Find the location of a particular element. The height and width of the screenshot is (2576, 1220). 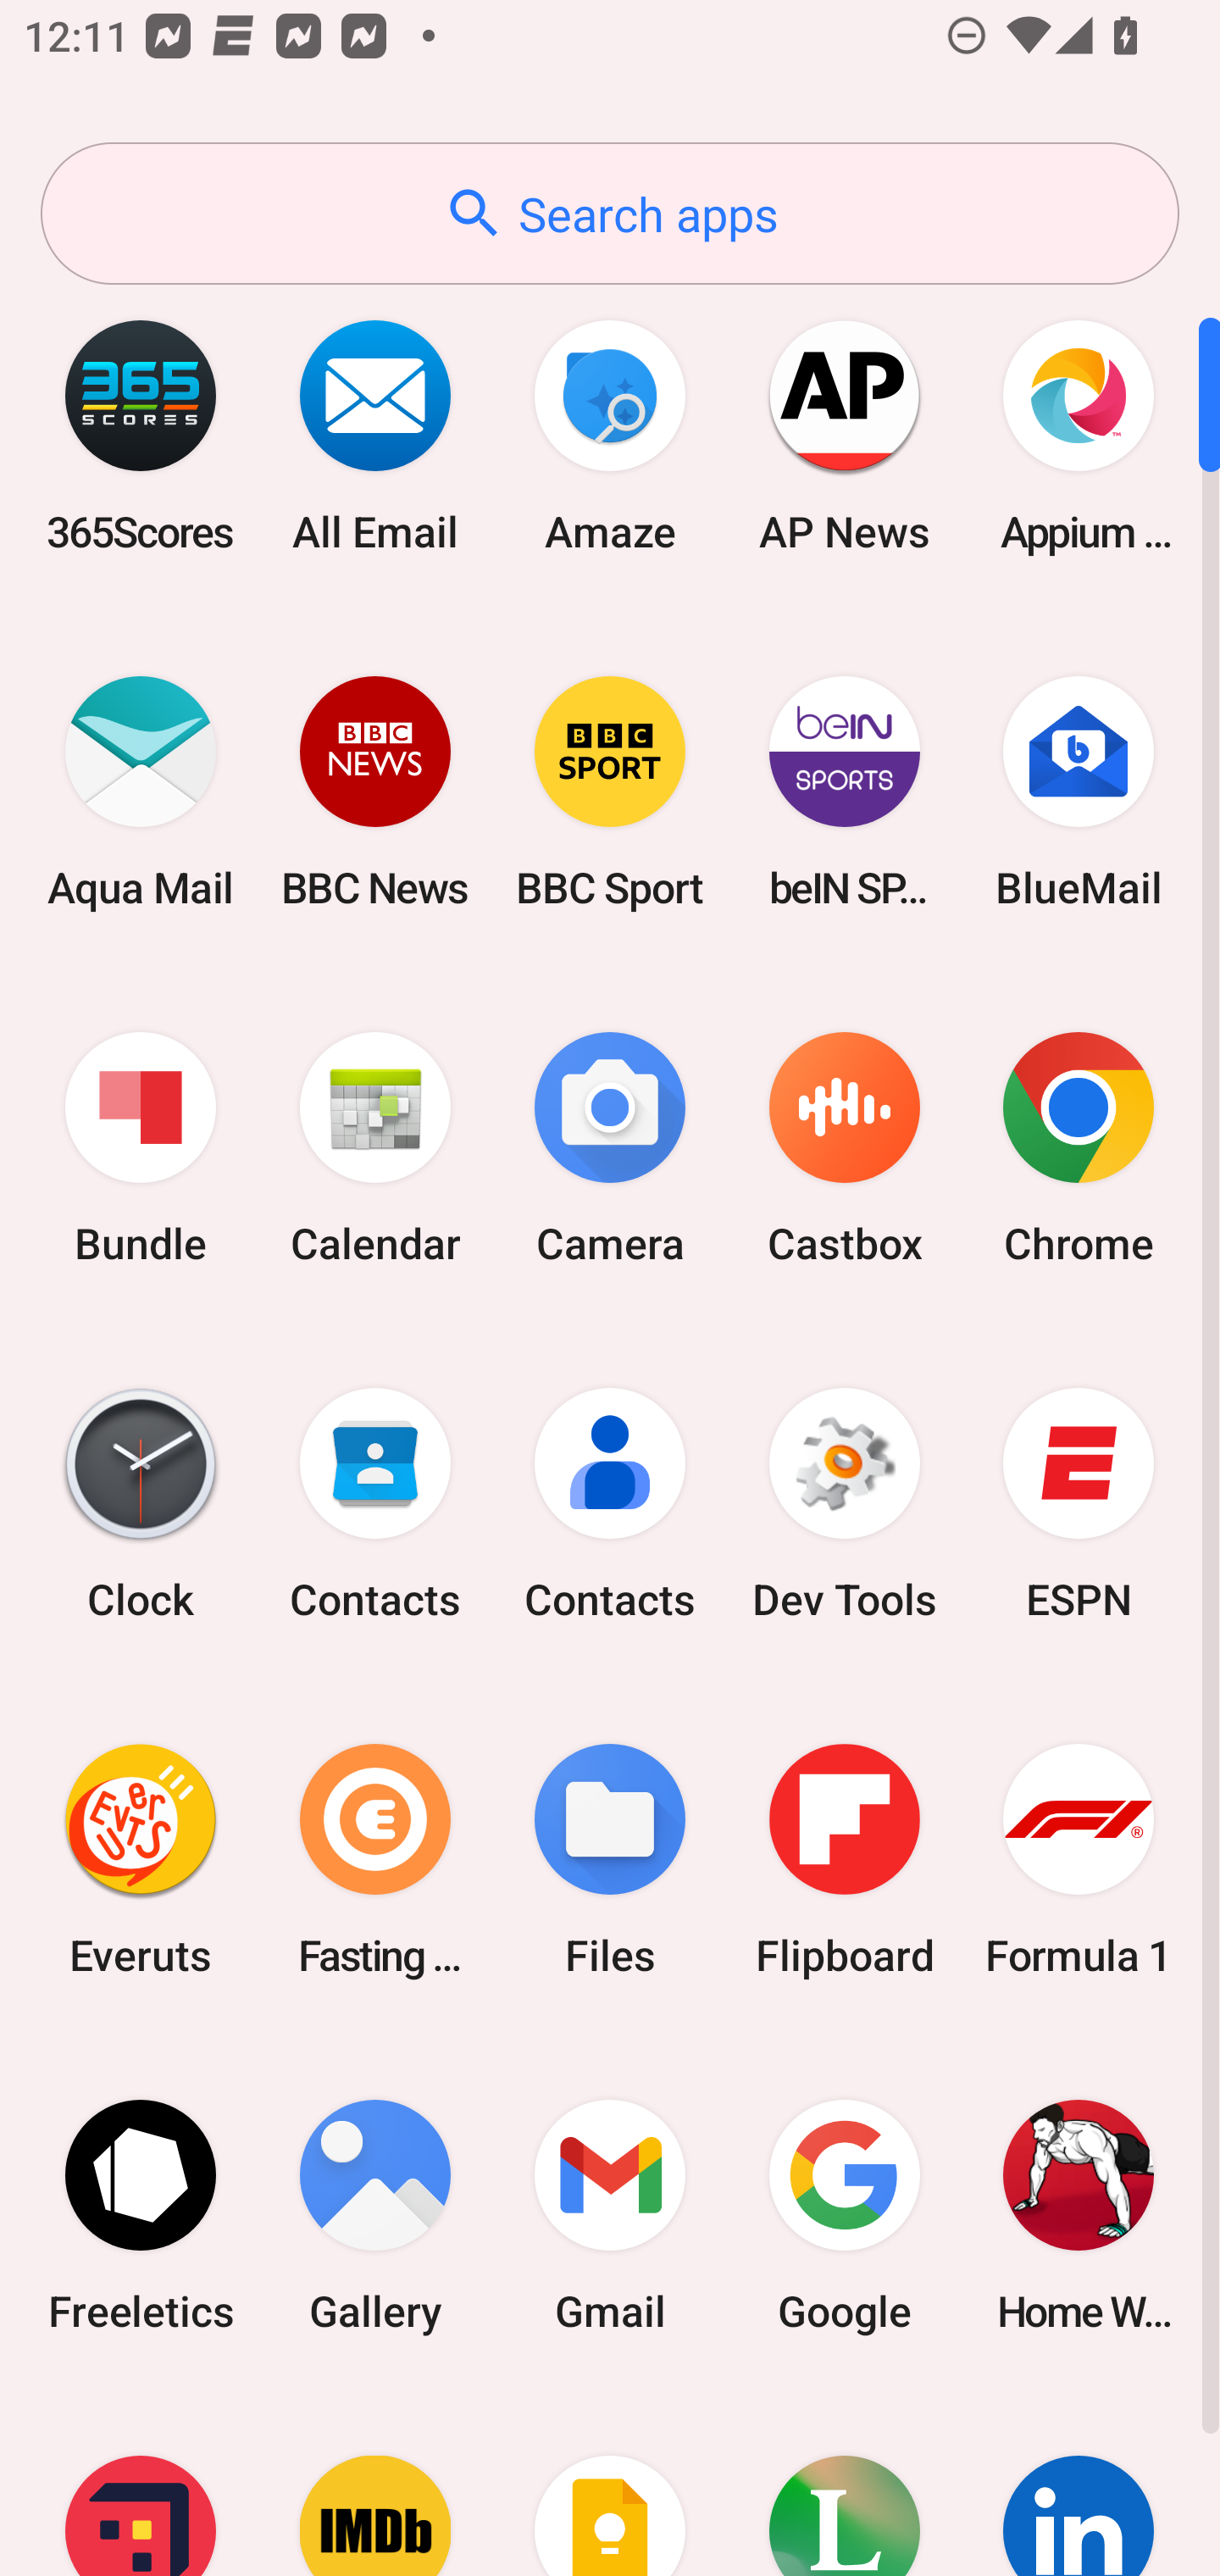

Dev Tools is located at coordinates (844, 1504).